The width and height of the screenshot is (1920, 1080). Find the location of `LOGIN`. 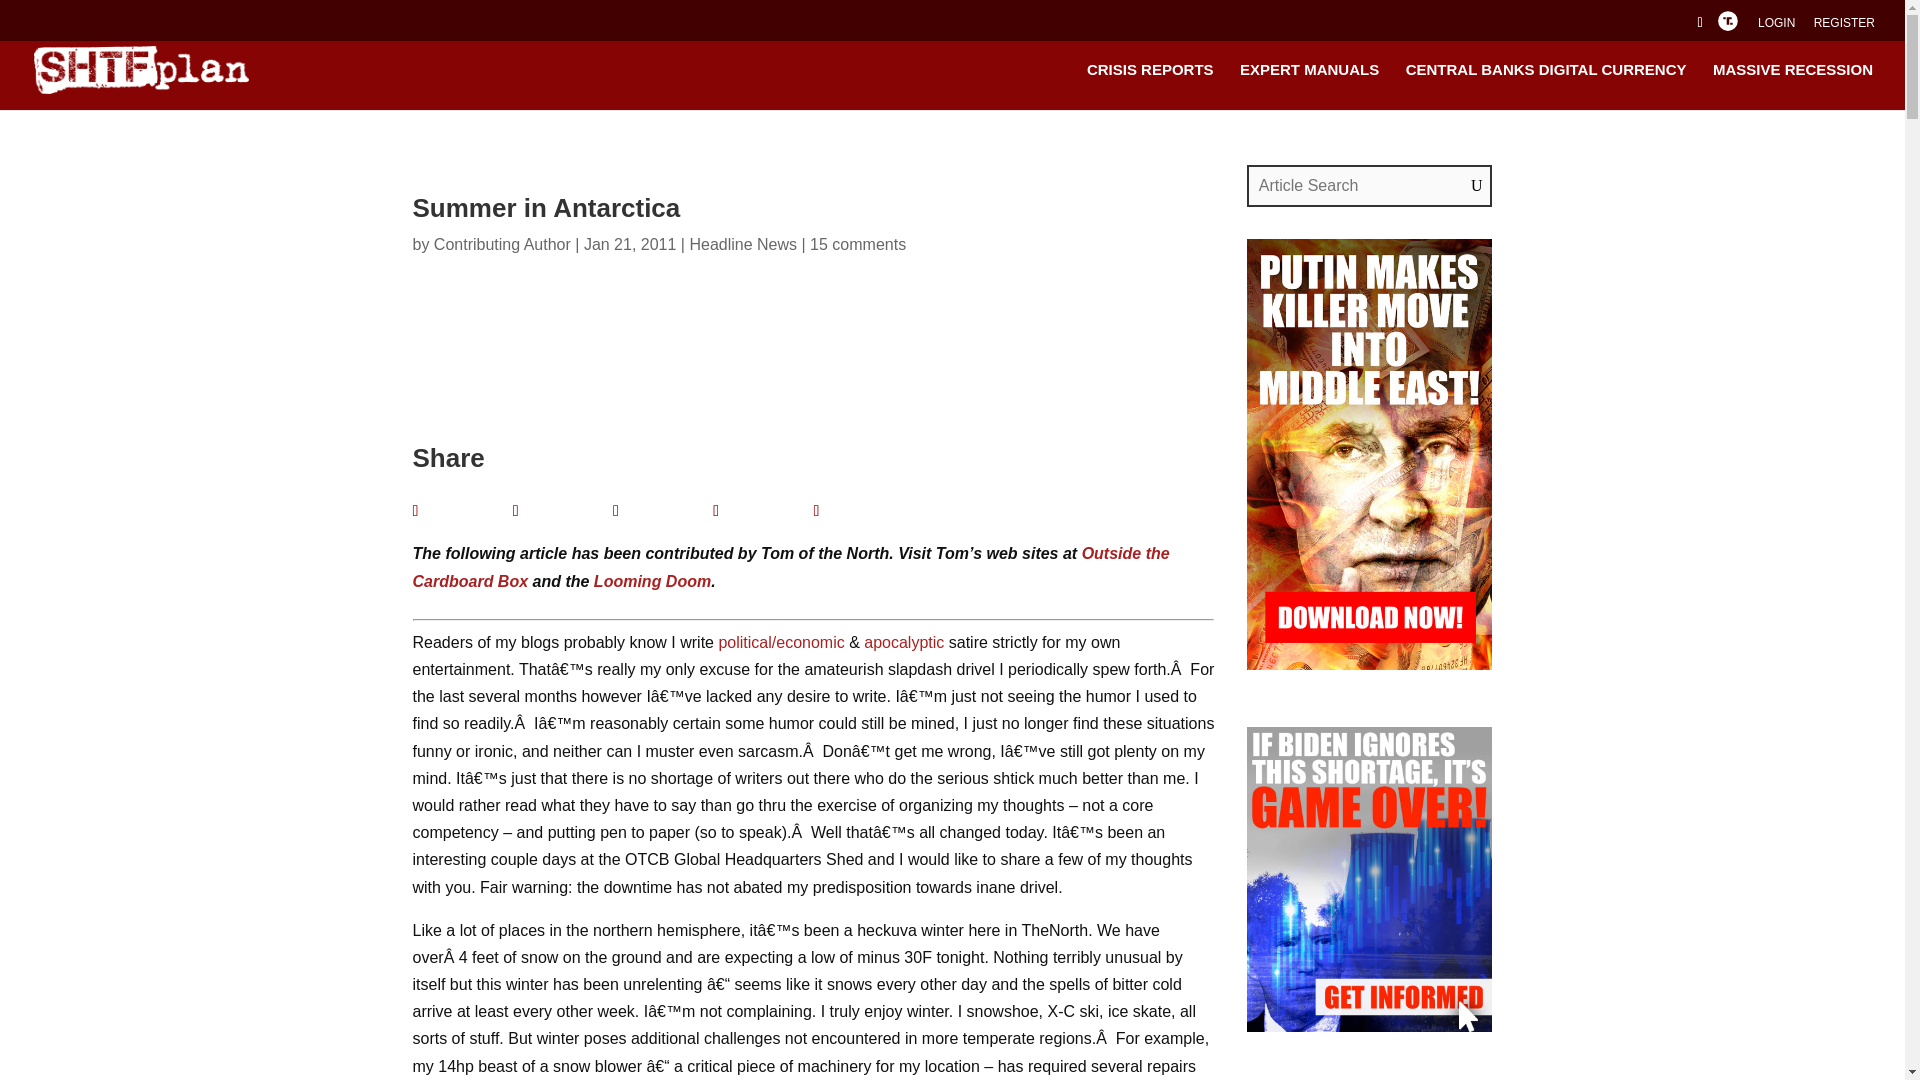

LOGIN is located at coordinates (1776, 27).